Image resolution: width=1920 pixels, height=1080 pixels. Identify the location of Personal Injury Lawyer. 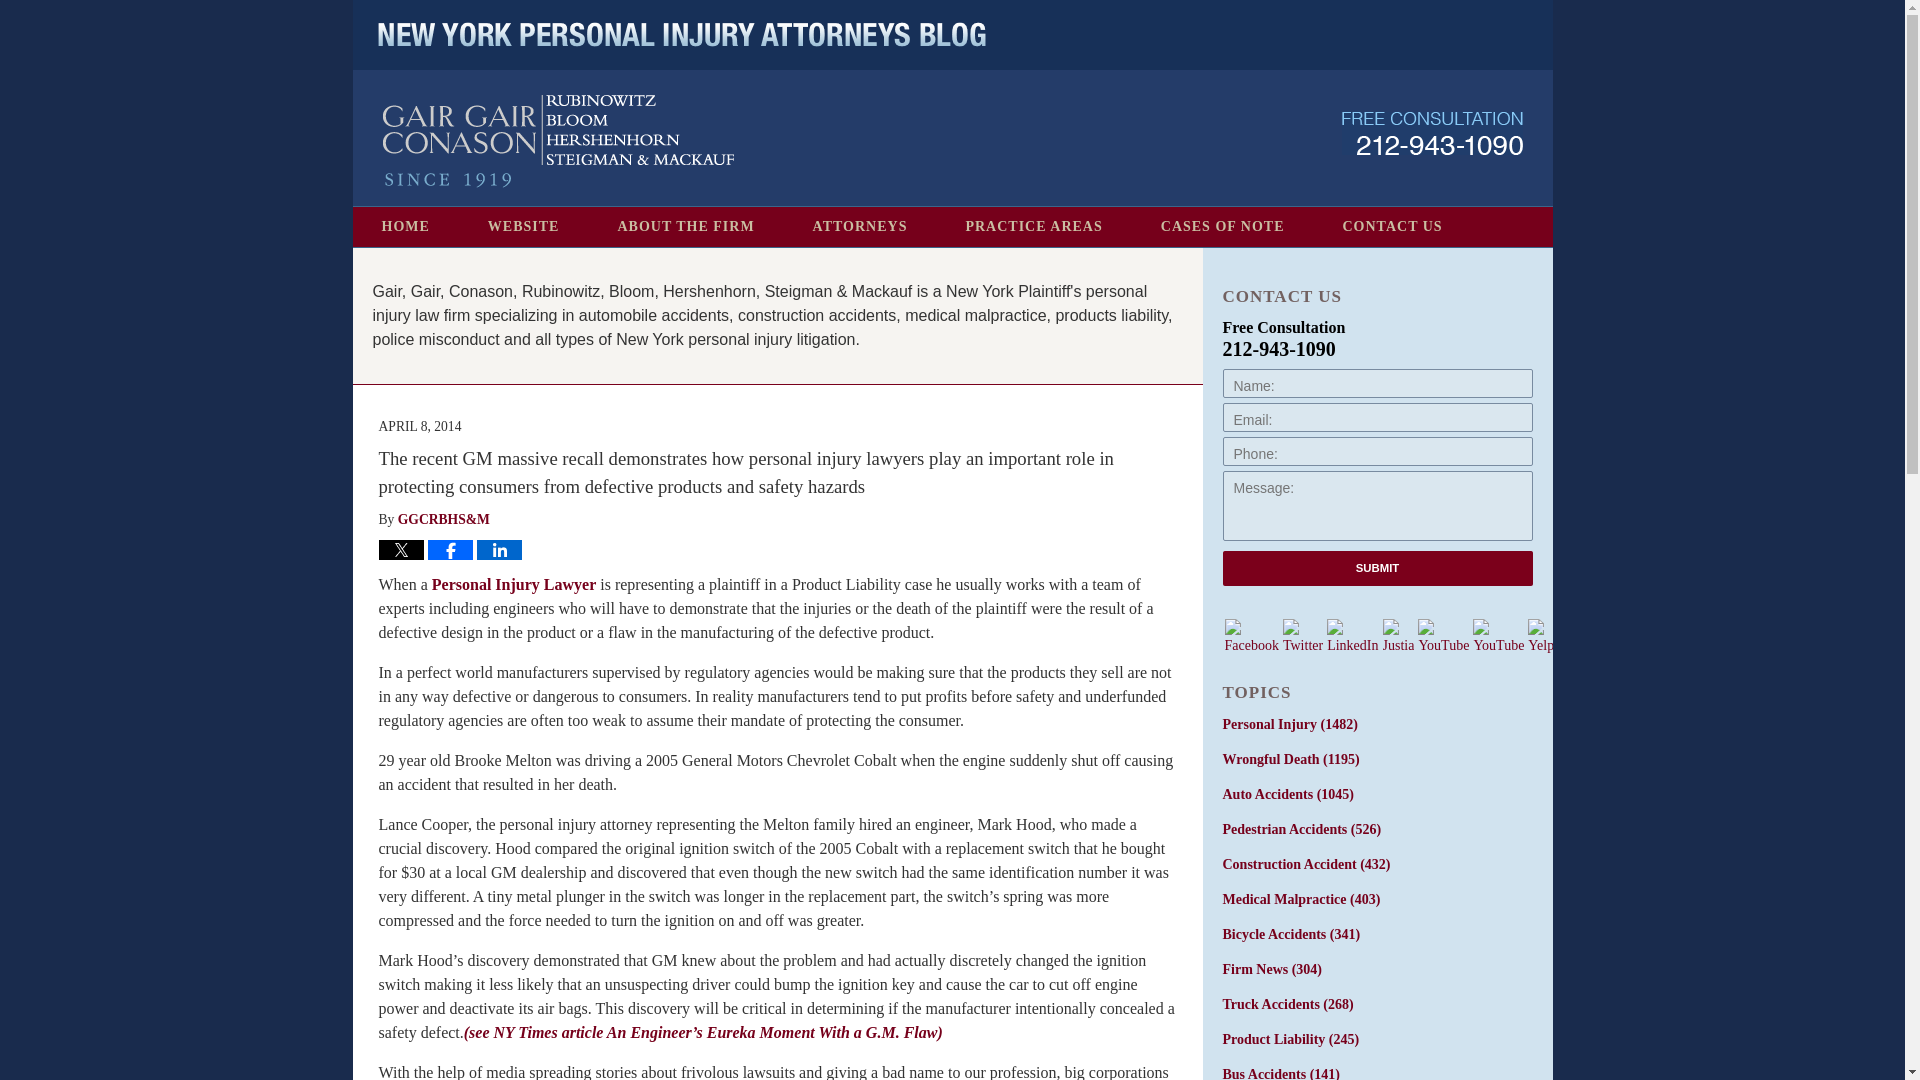
(514, 584).